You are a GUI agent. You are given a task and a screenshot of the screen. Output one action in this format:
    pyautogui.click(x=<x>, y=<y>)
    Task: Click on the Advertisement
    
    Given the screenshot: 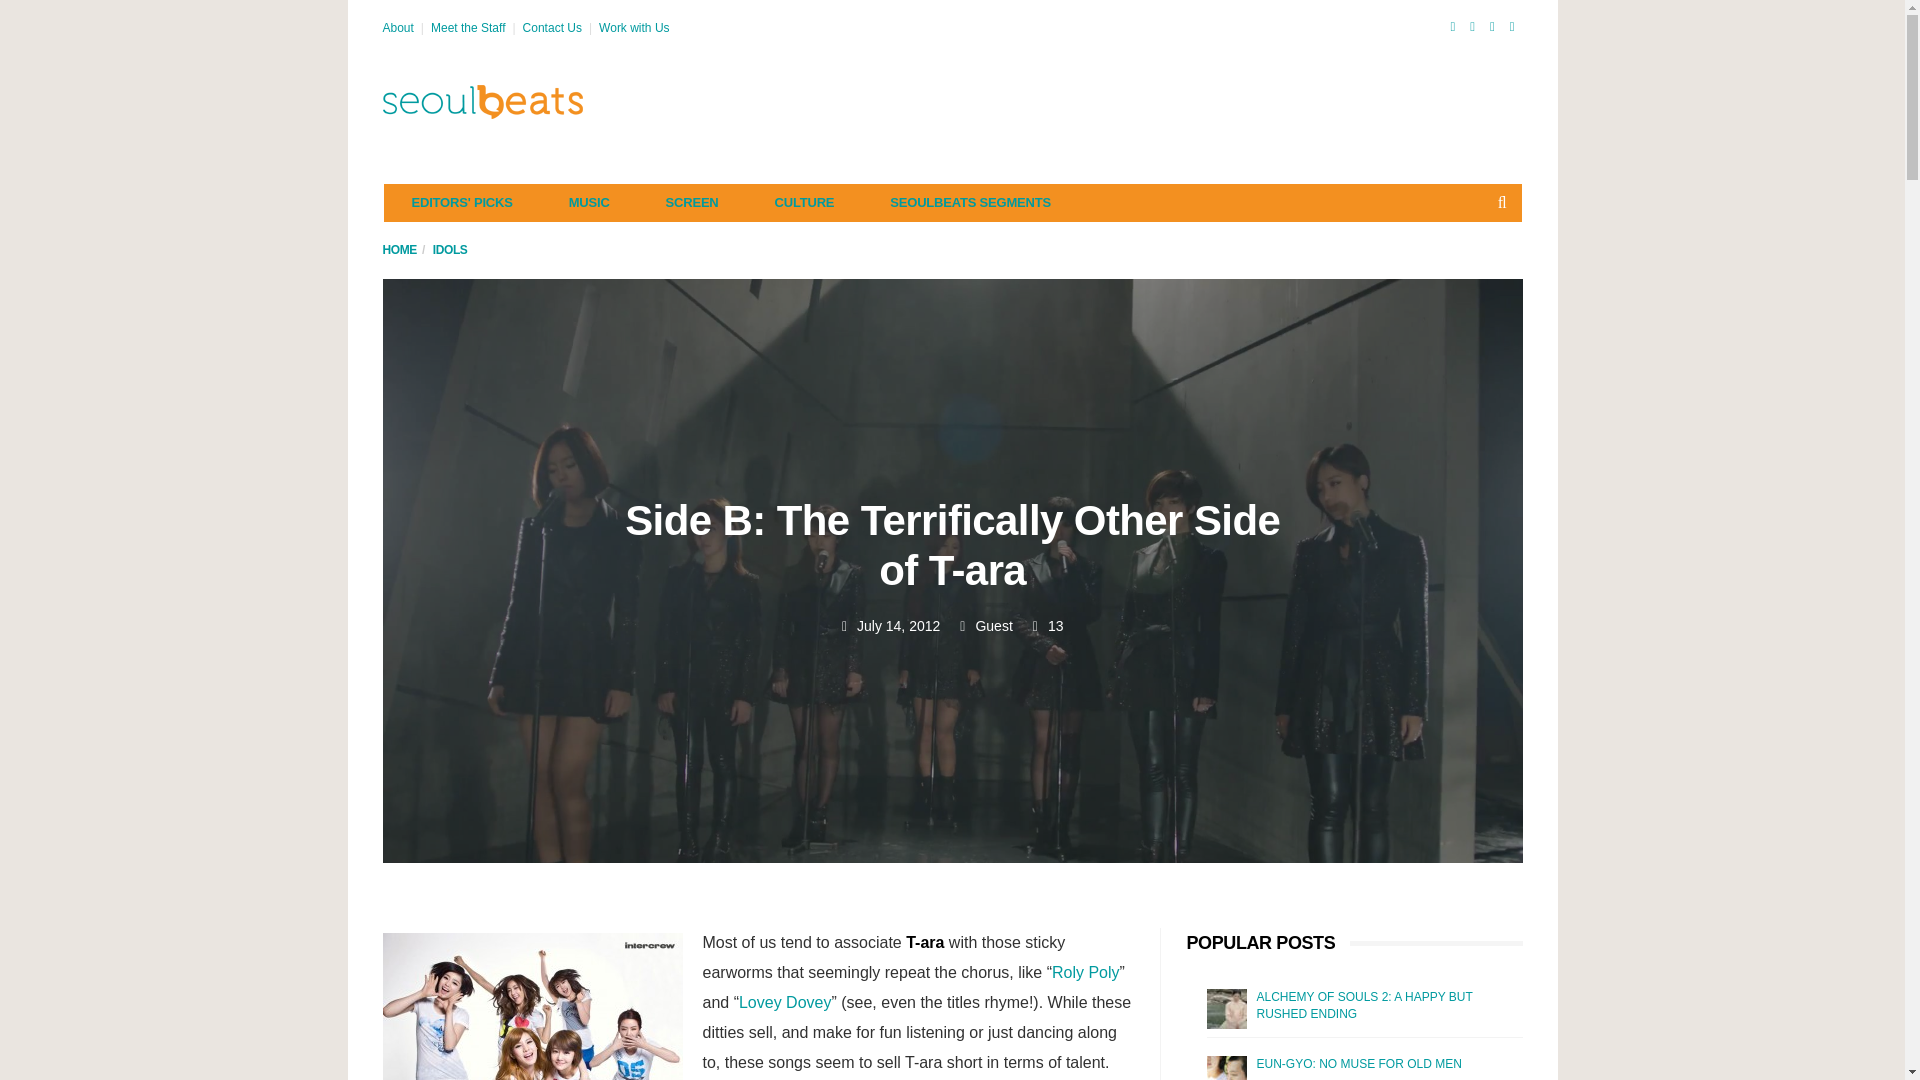 What is the action you would take?
    pyautogui.click(x=1158, y=102)
    